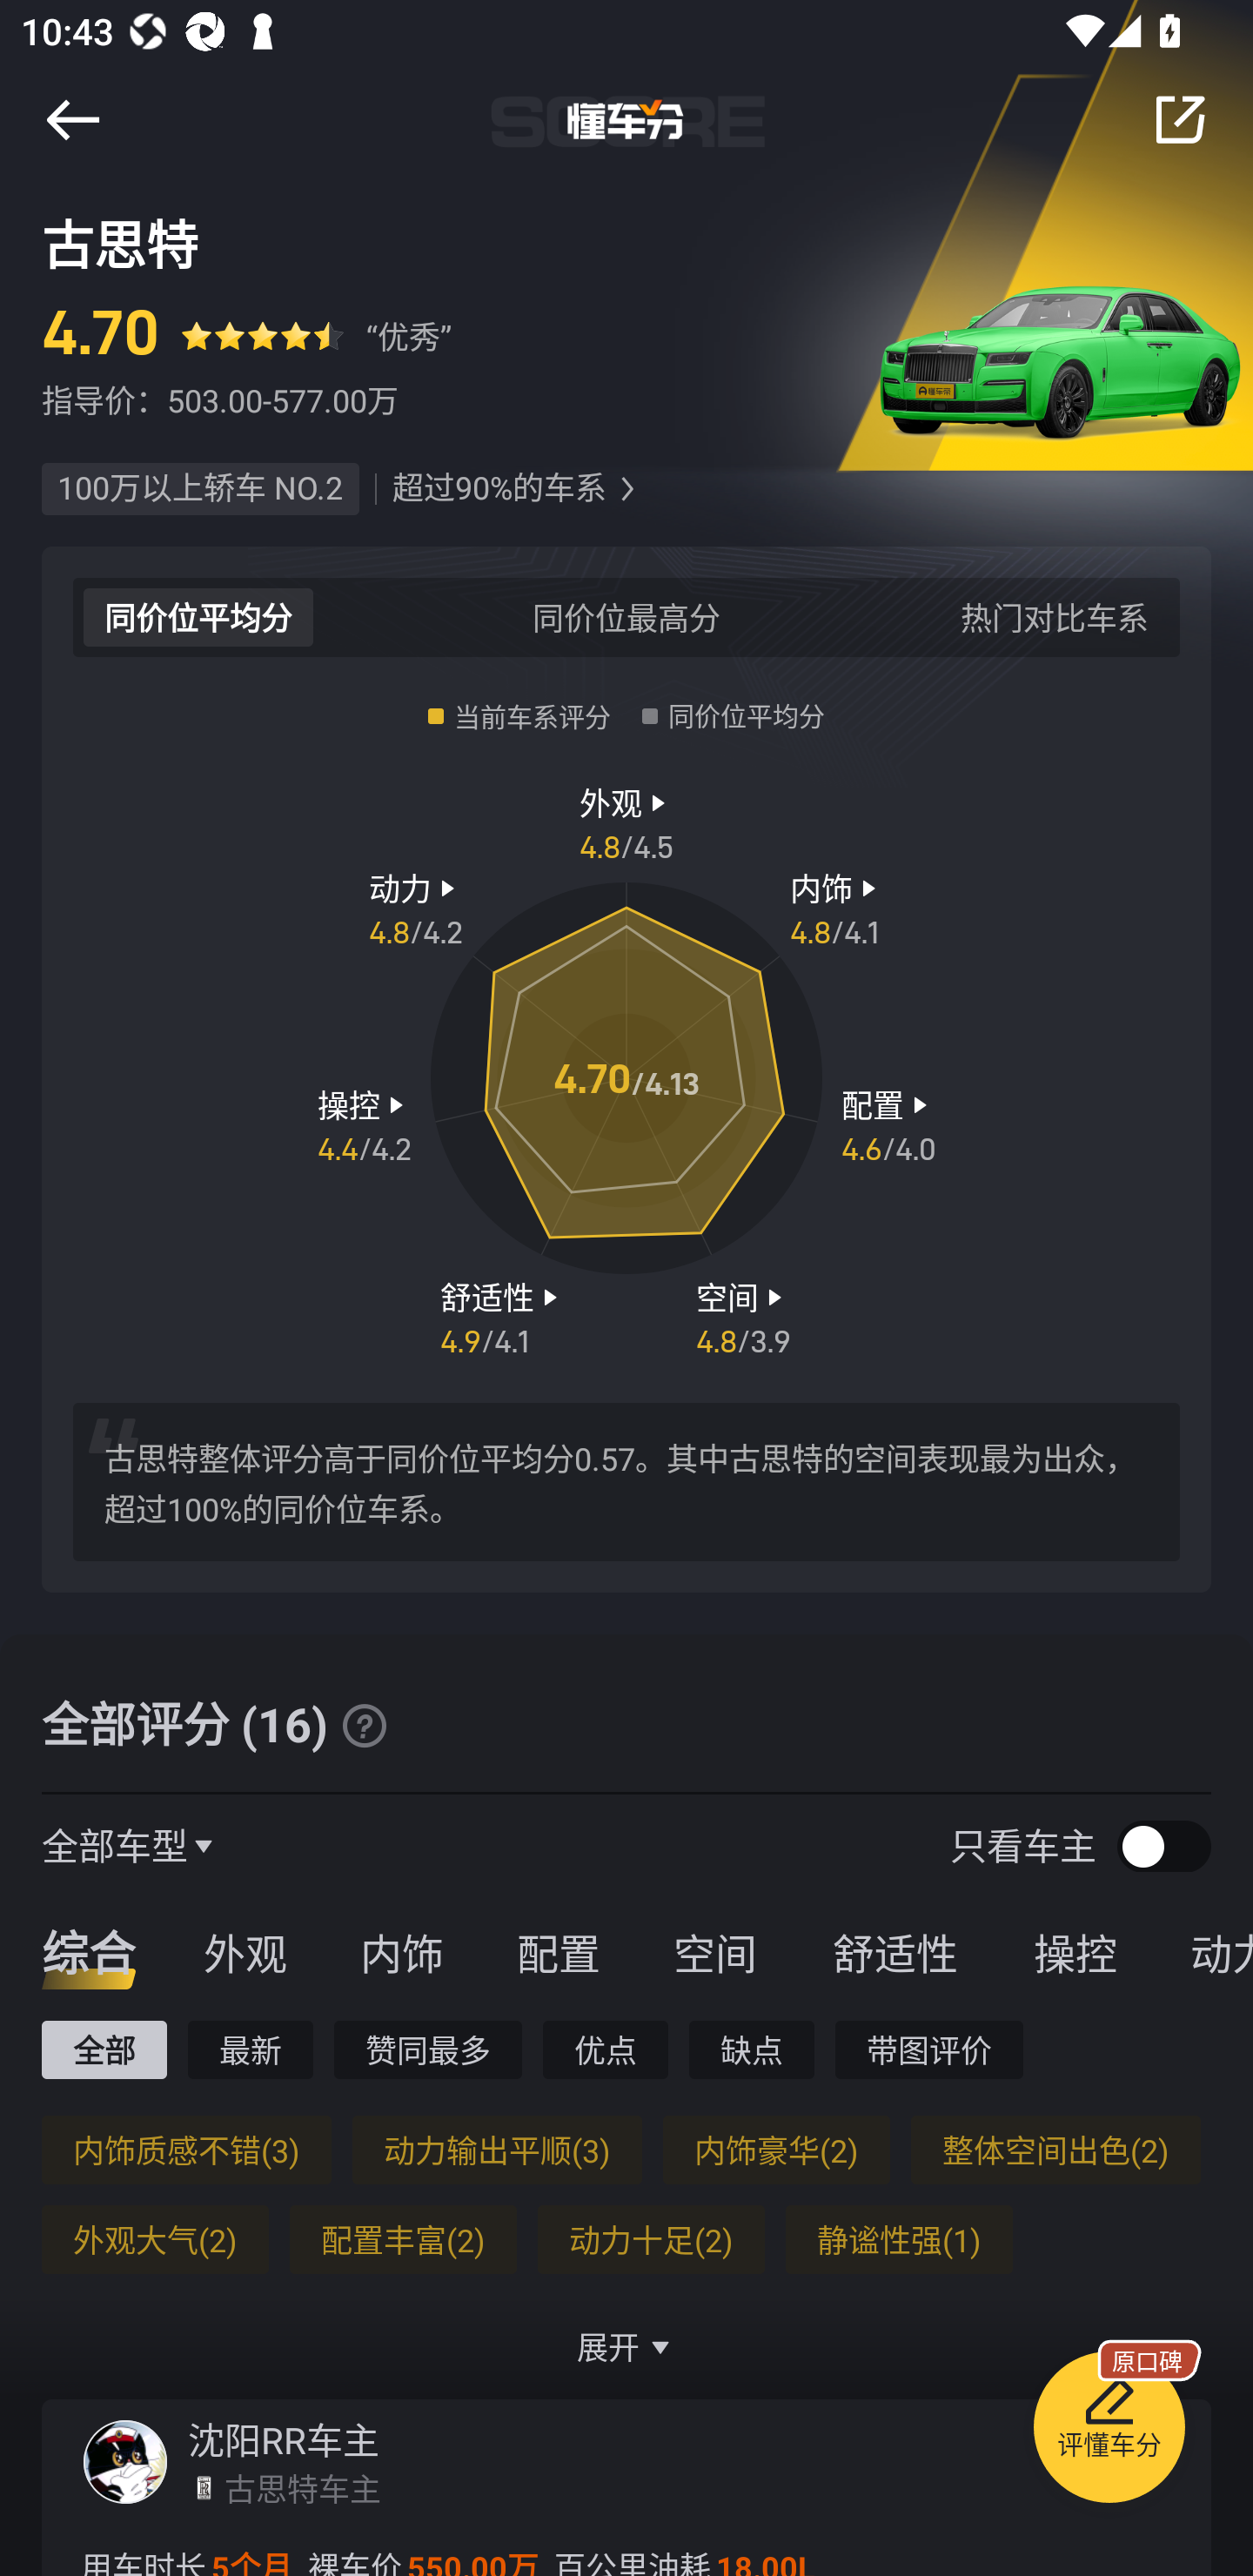 The image size is (1253, 2576). Describe the element at coordinates (415, 908) in the screenshot. I see `动力  4.8 / 4.2` at that location.